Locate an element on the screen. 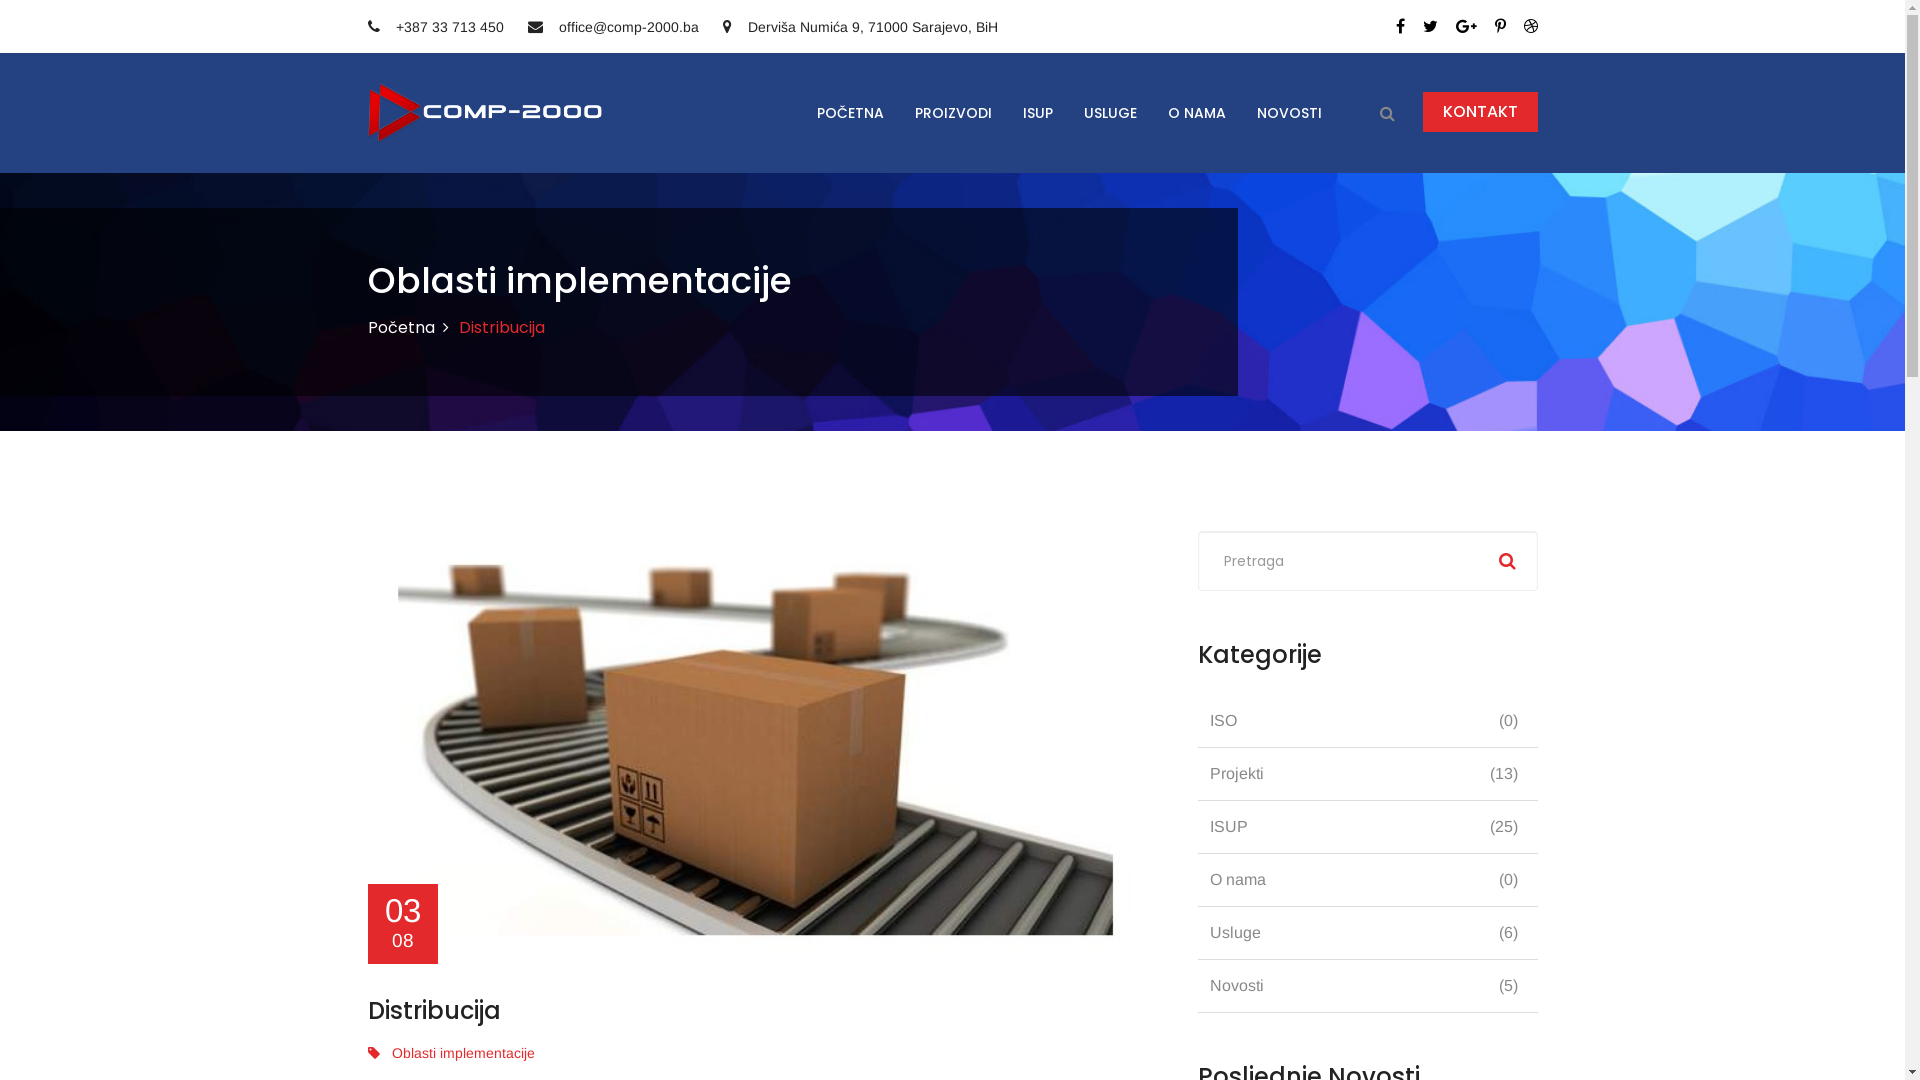  office@comp-2000.ba is located at coordinates (614, 27).